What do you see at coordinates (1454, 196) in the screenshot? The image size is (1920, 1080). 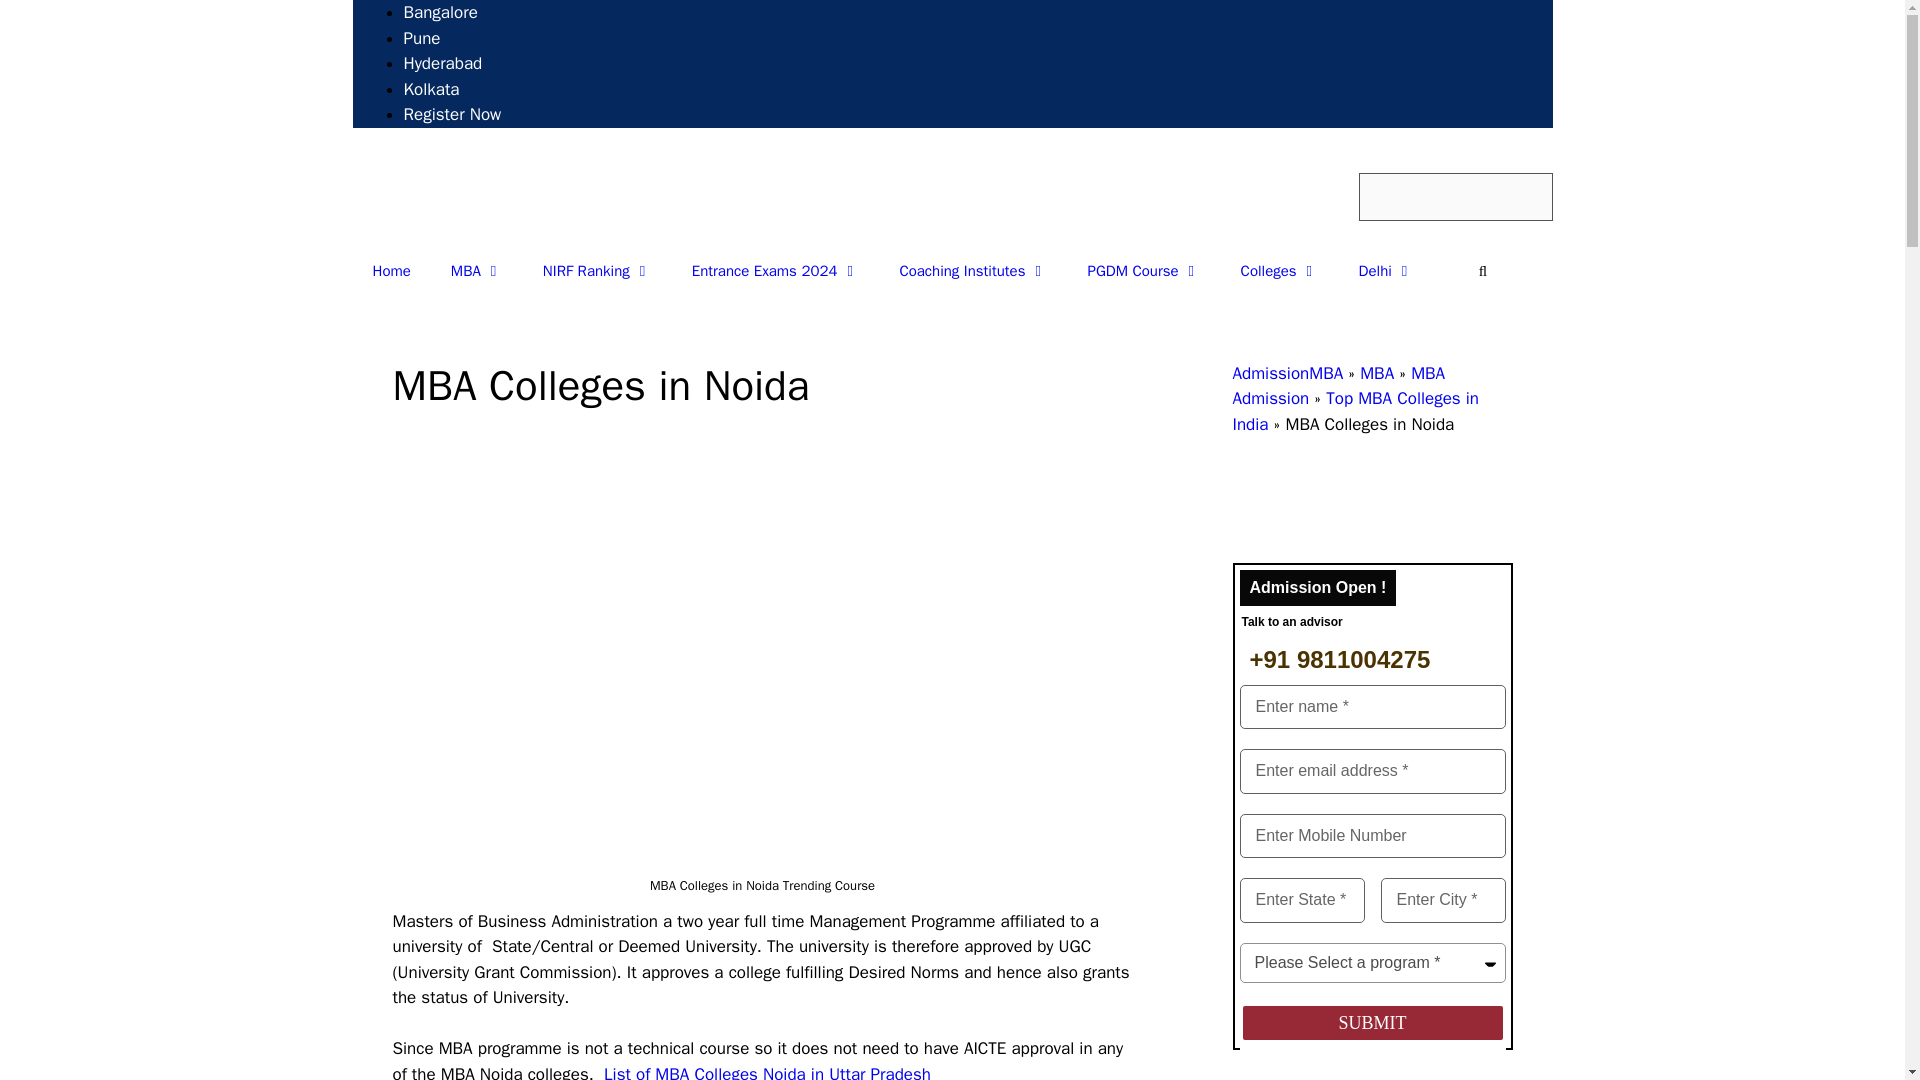 I see `Search` at bounding box center [1454, 196].